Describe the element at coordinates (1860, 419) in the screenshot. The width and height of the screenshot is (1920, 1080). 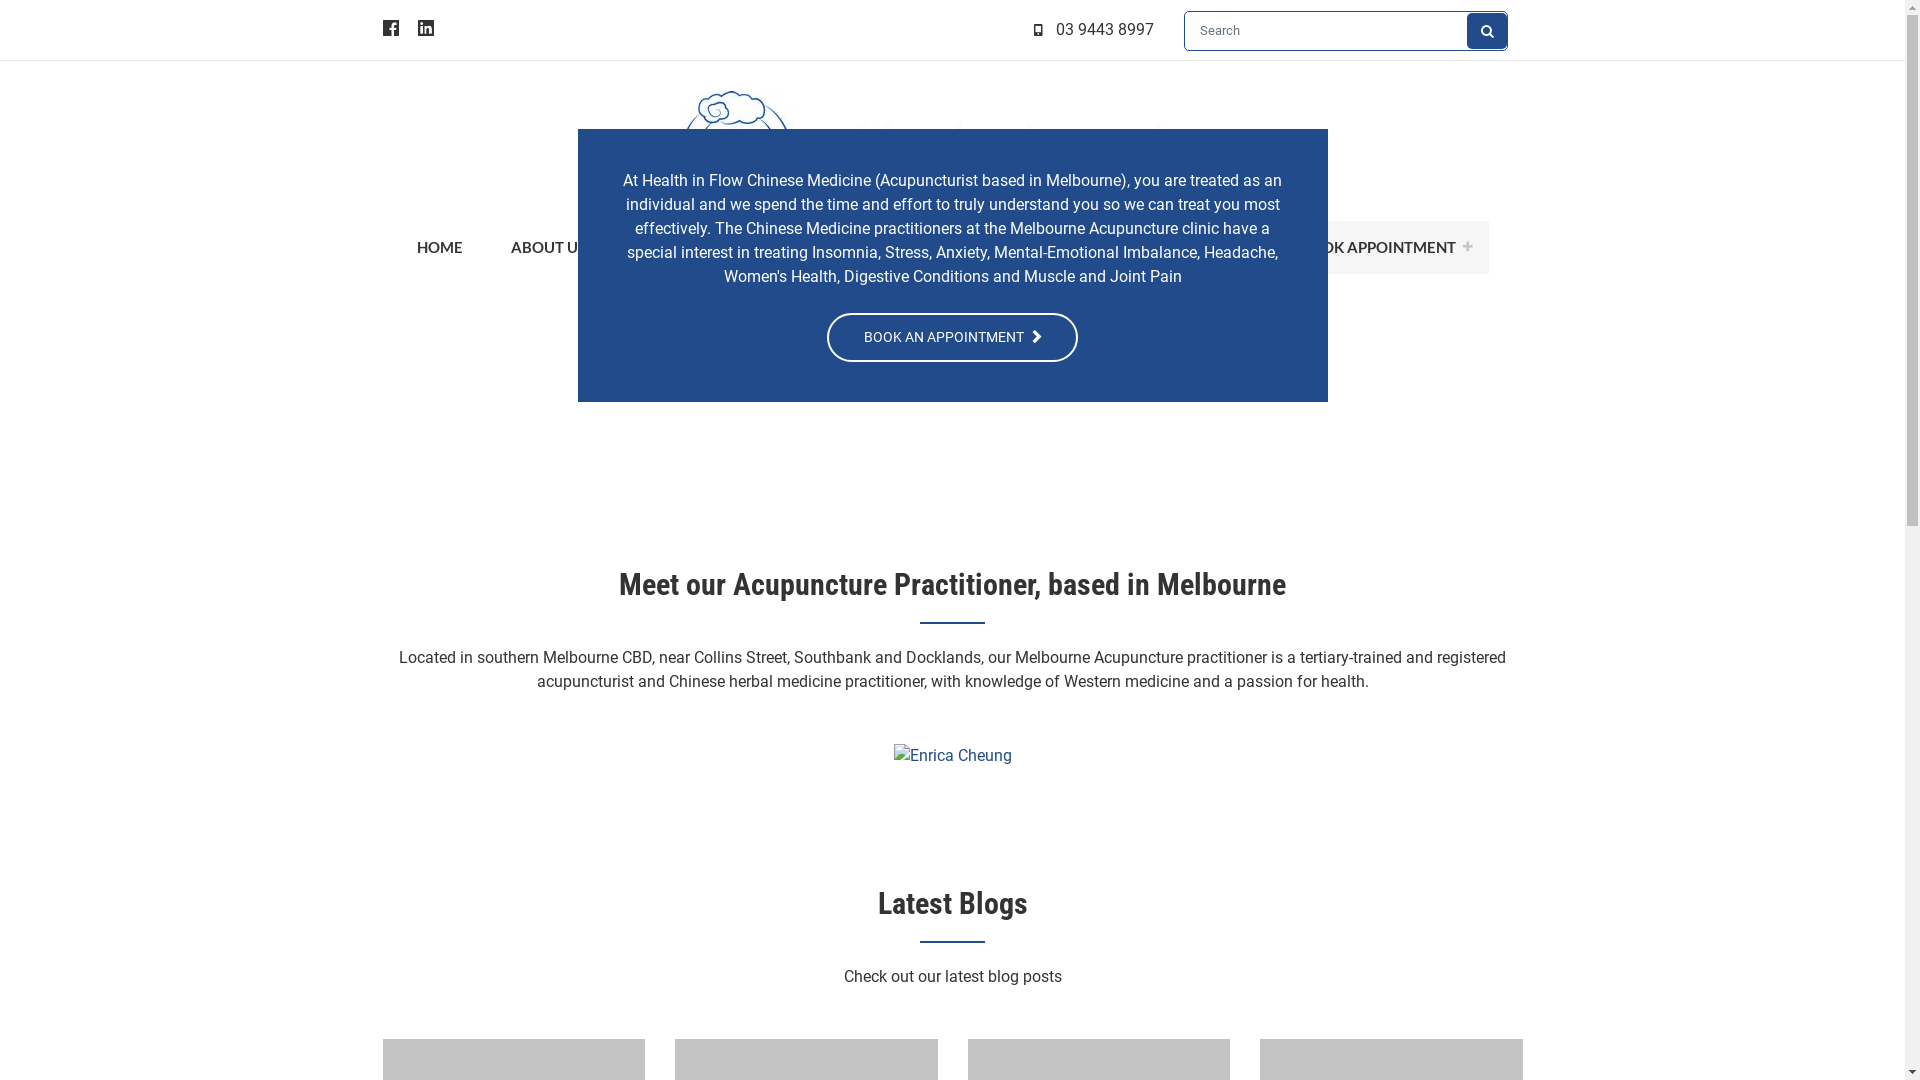
I see `2` at that location.